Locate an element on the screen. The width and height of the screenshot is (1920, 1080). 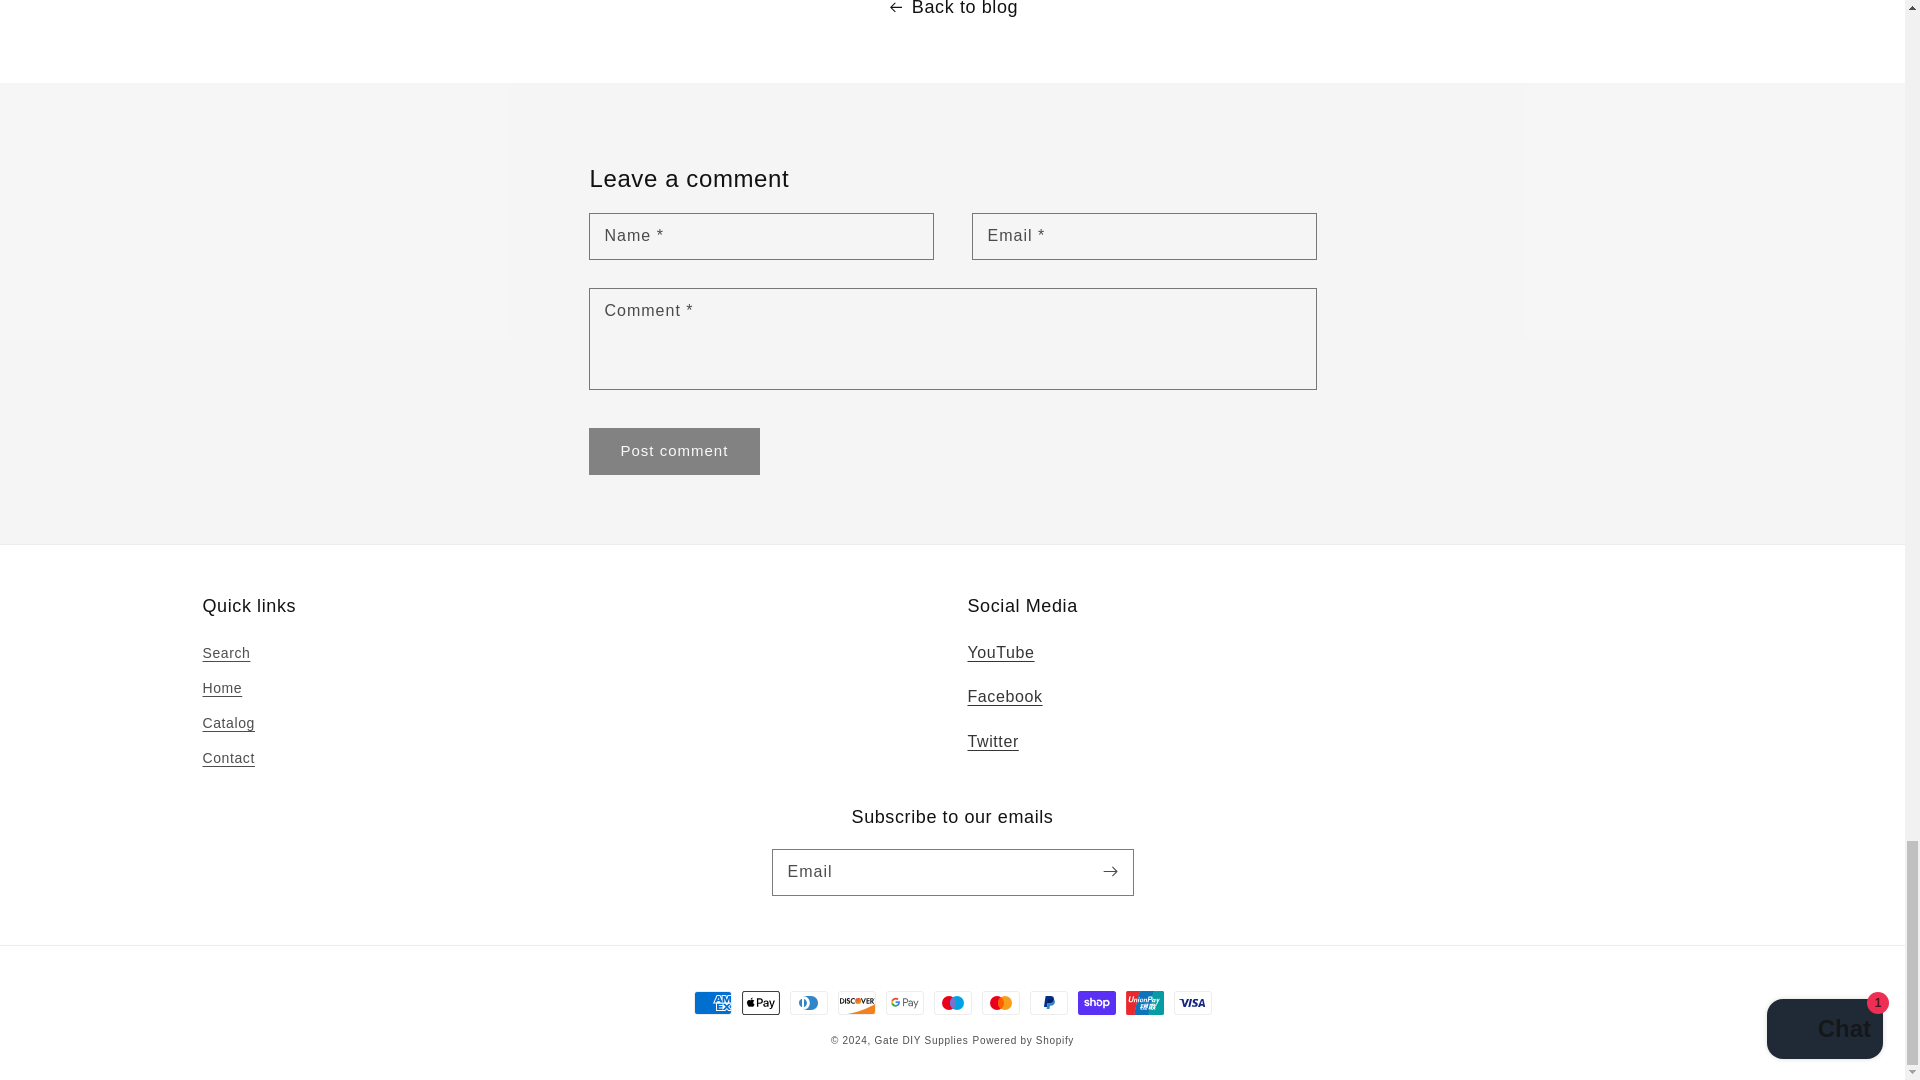
Search is located at coordinates (225, 656).